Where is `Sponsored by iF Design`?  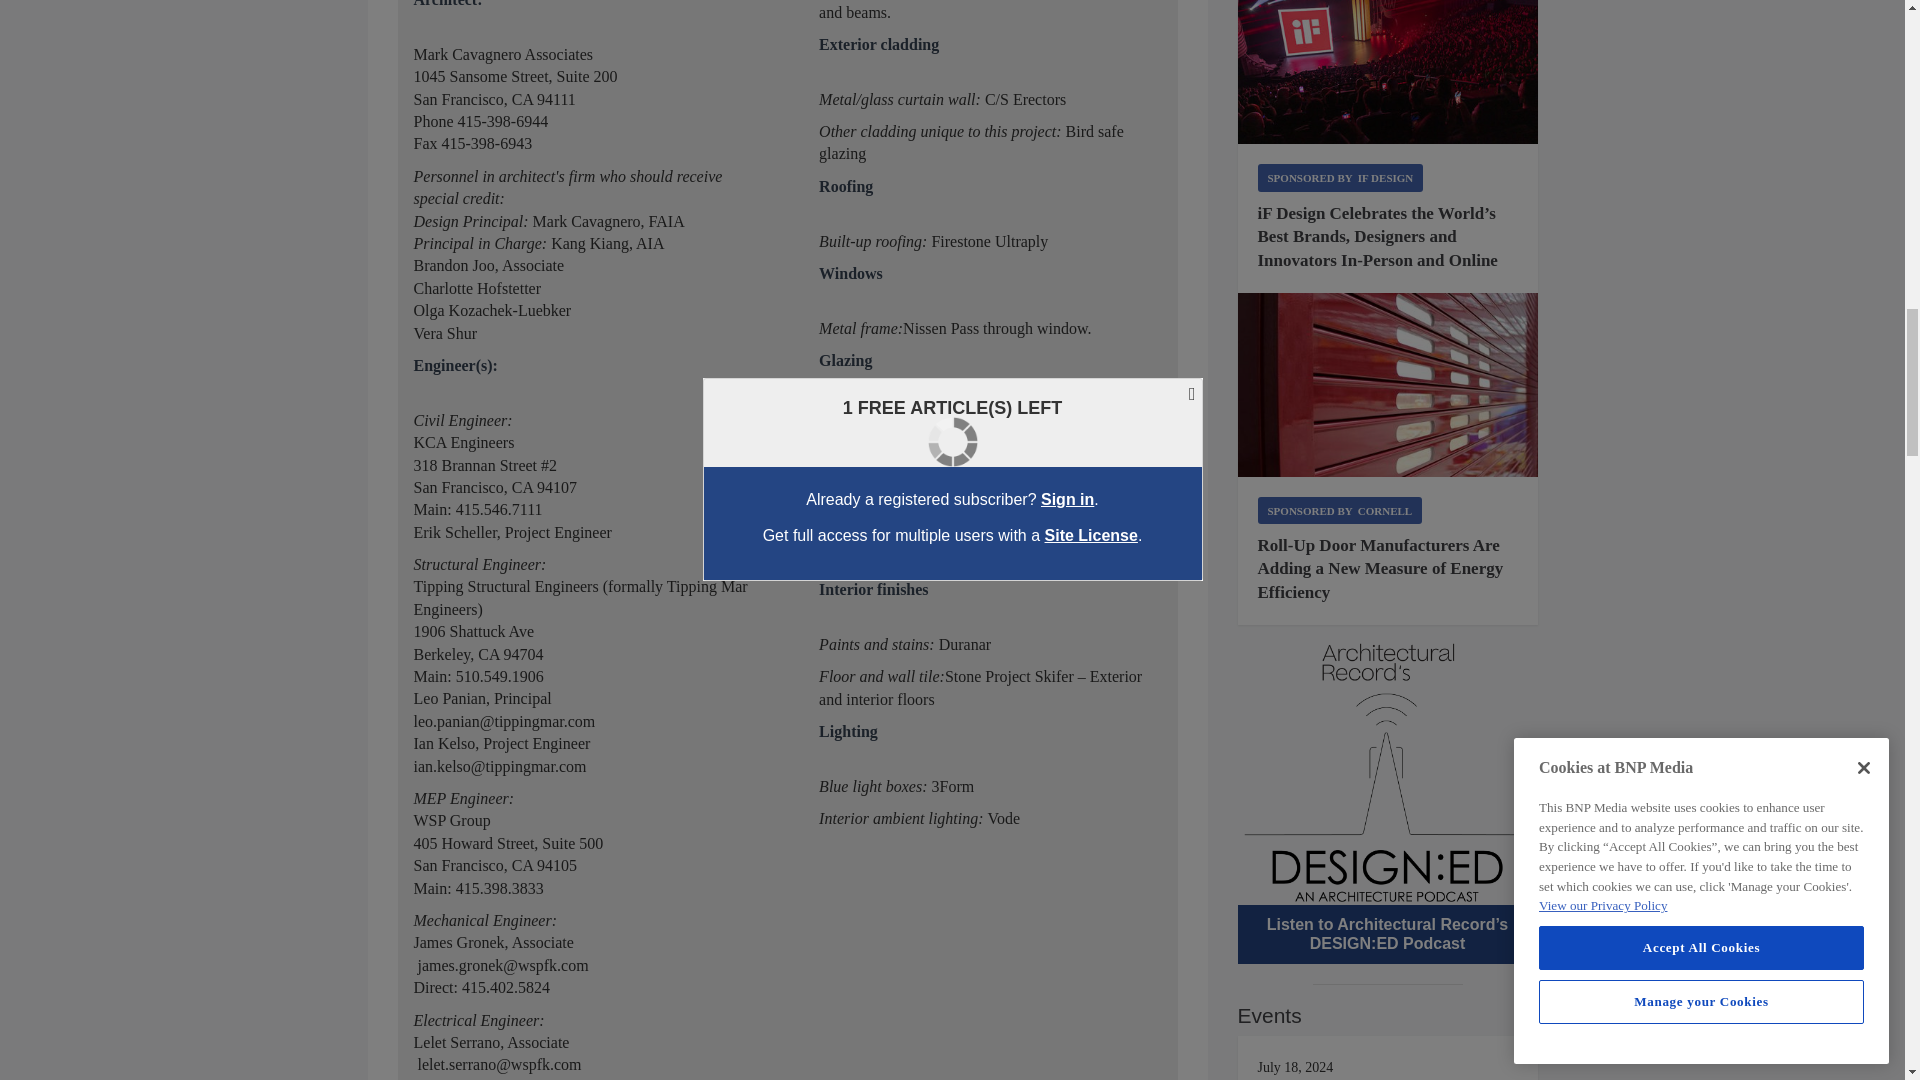 Sponsored by iF Design is located at coordinates (1340, 178).